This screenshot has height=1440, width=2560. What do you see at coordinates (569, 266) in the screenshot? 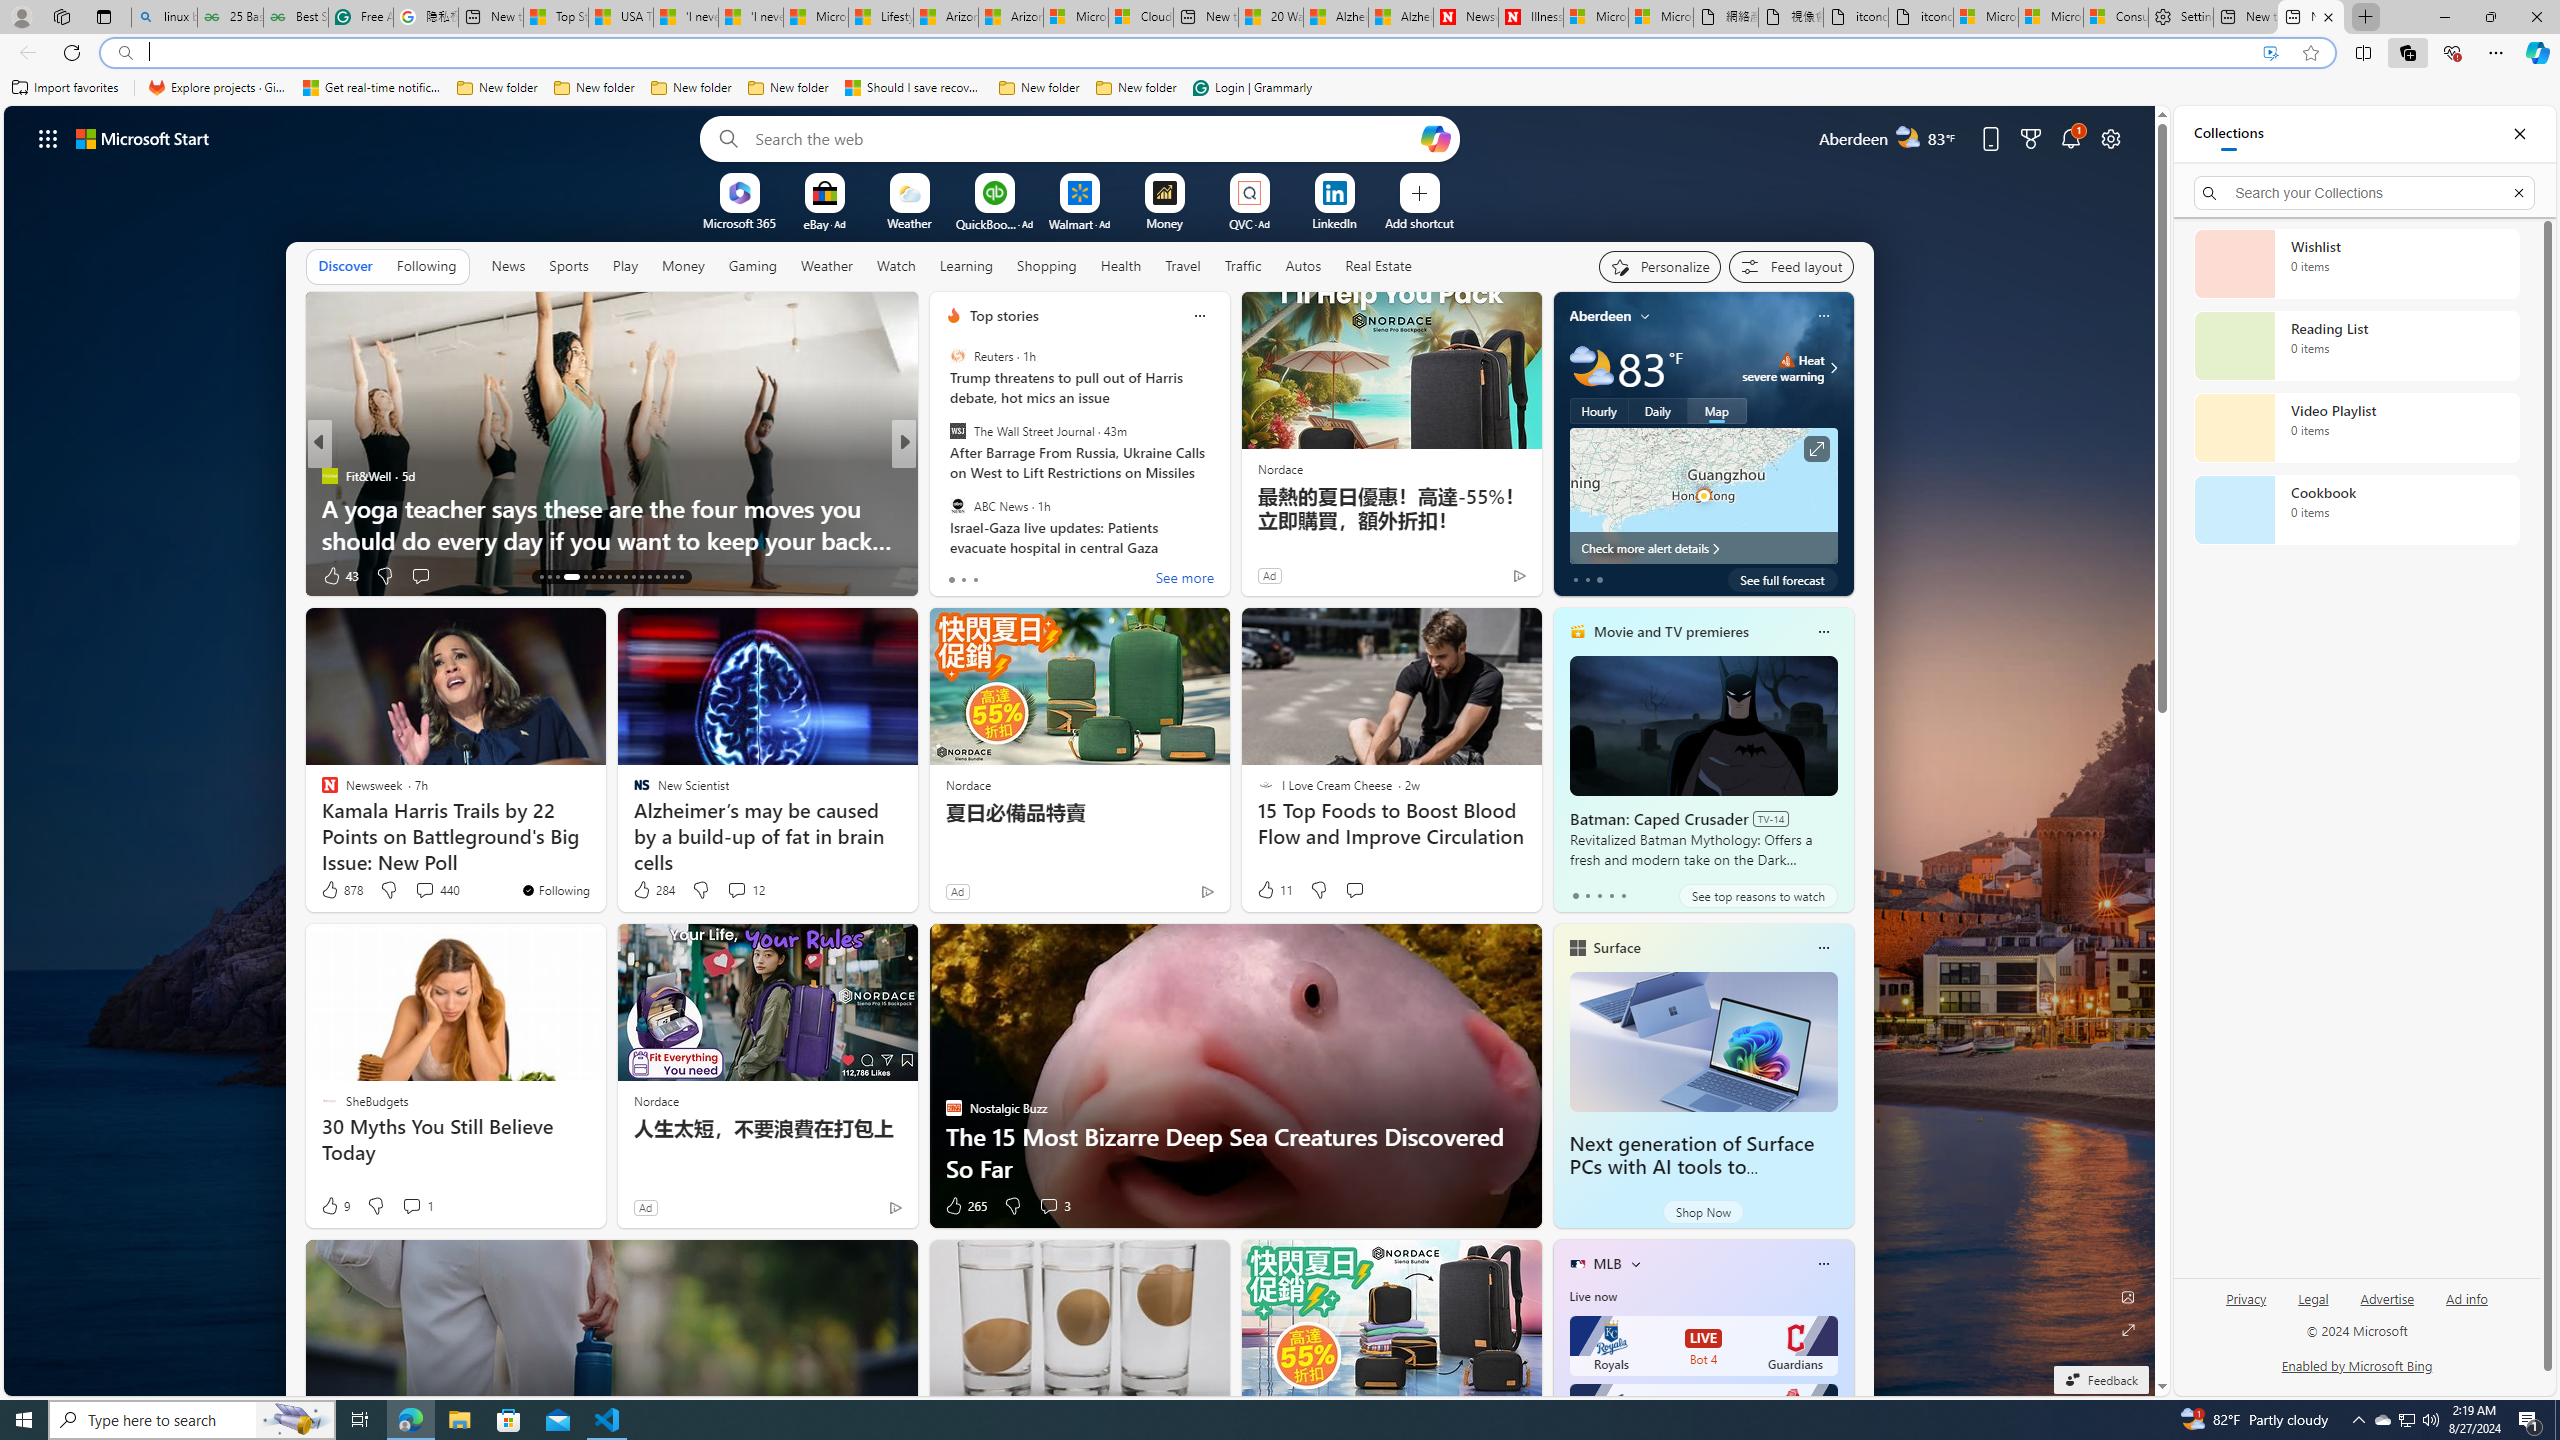
I see `Sports` at bounding box center [569, 266].